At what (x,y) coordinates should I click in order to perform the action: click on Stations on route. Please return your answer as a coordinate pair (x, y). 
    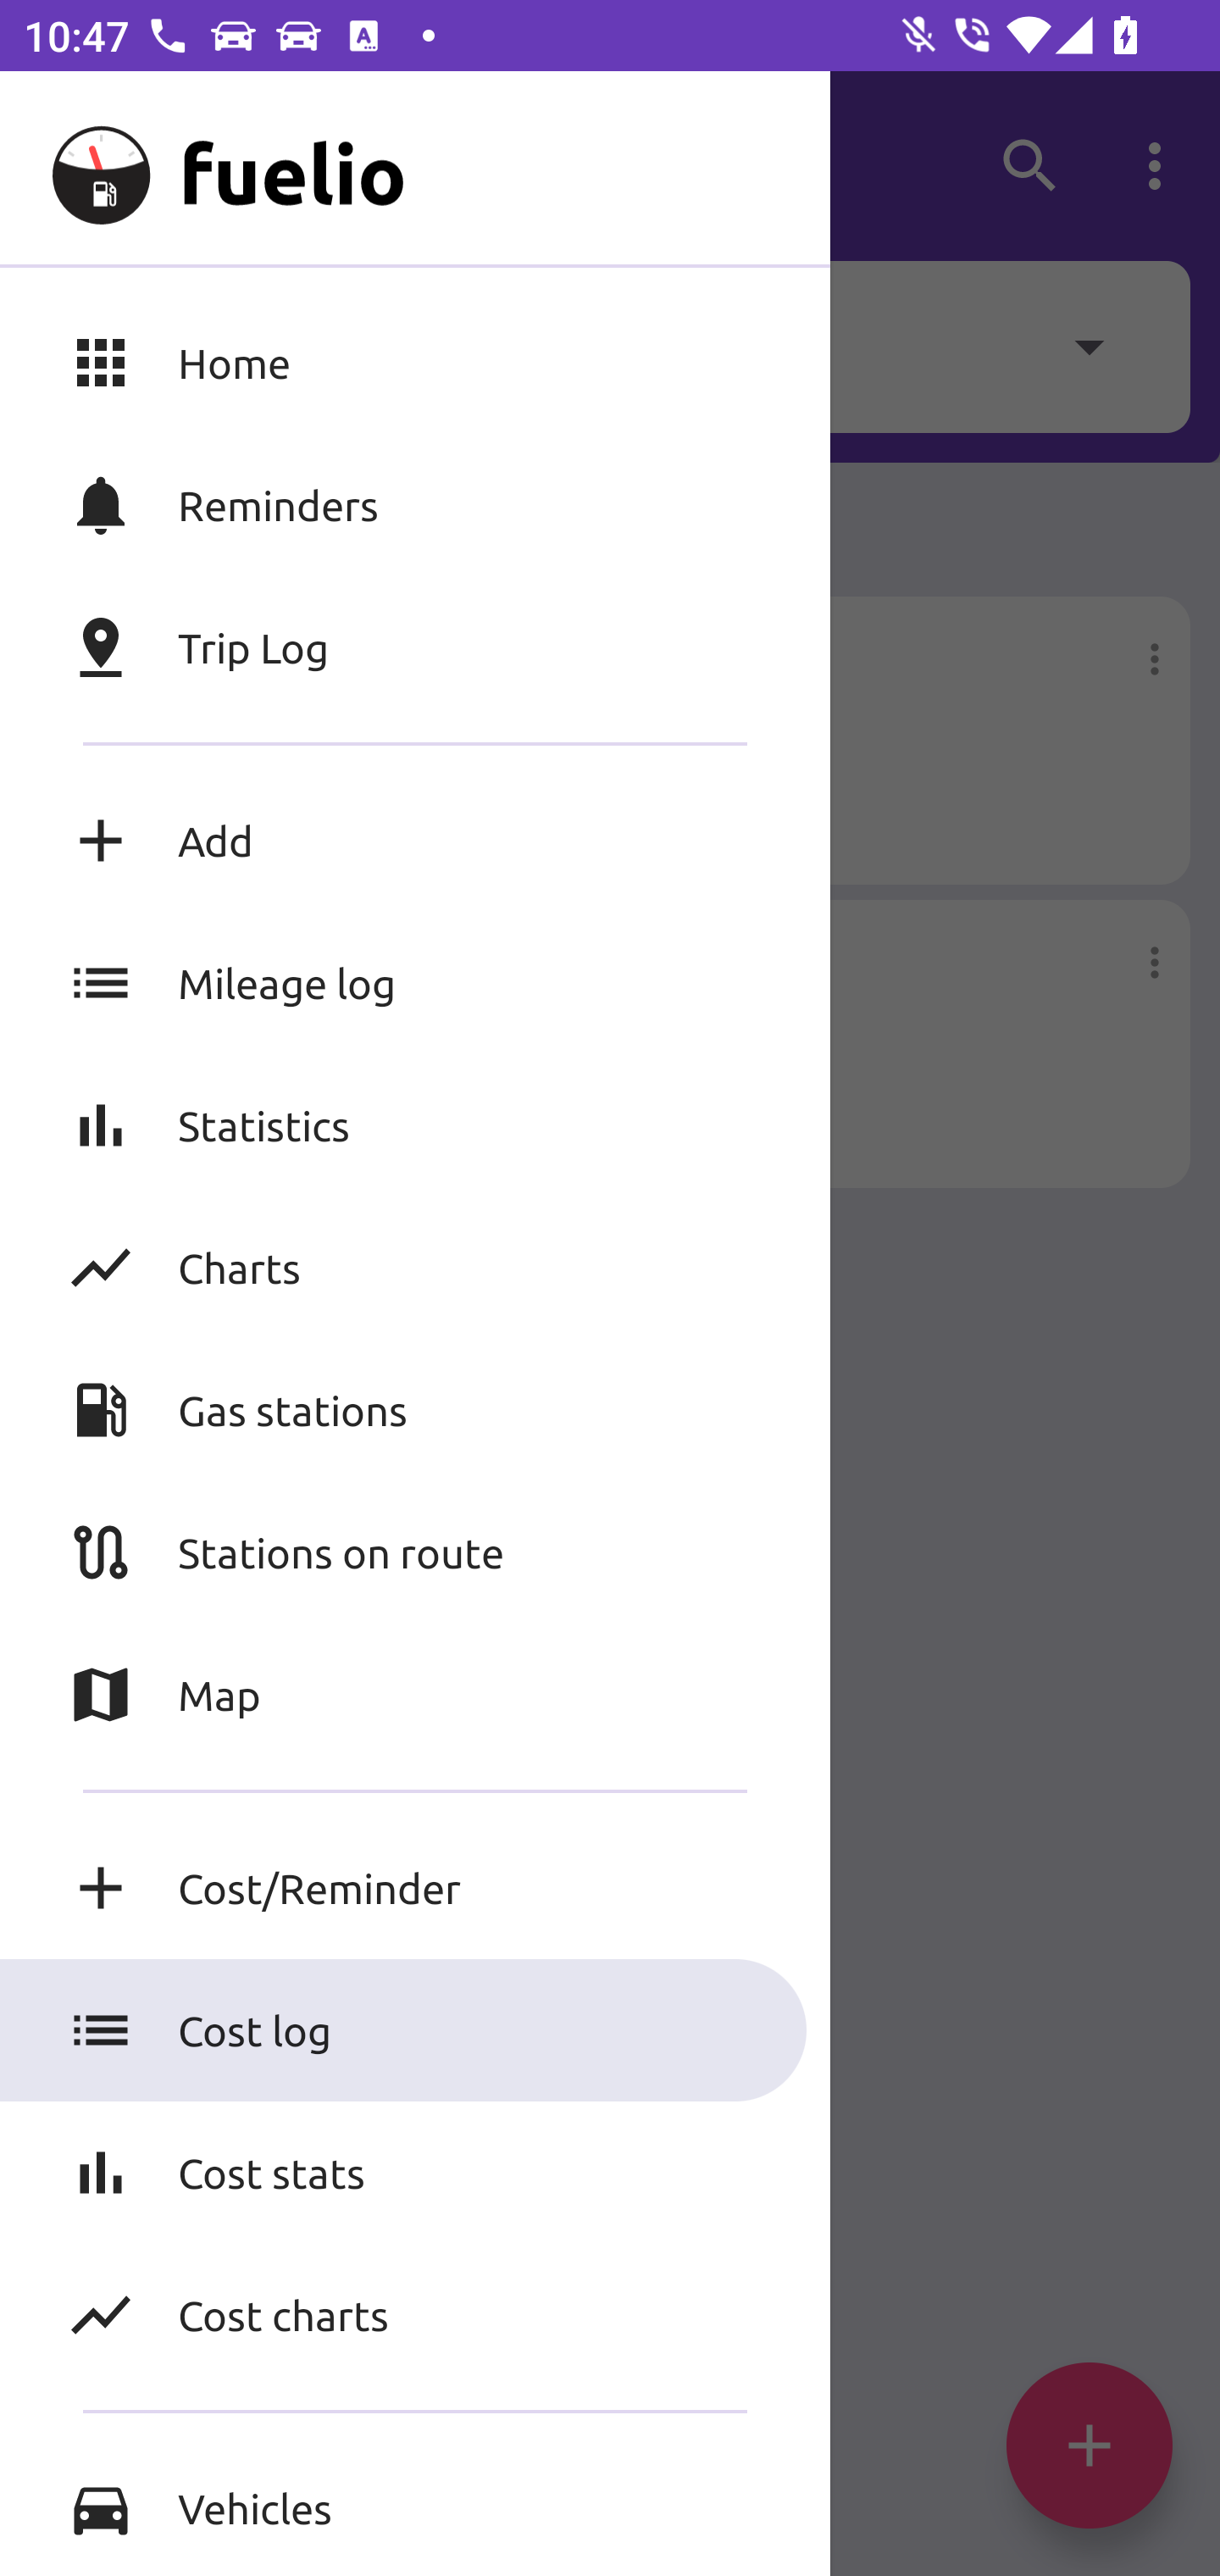
    Looking at the image, I should click on (415, 1552).